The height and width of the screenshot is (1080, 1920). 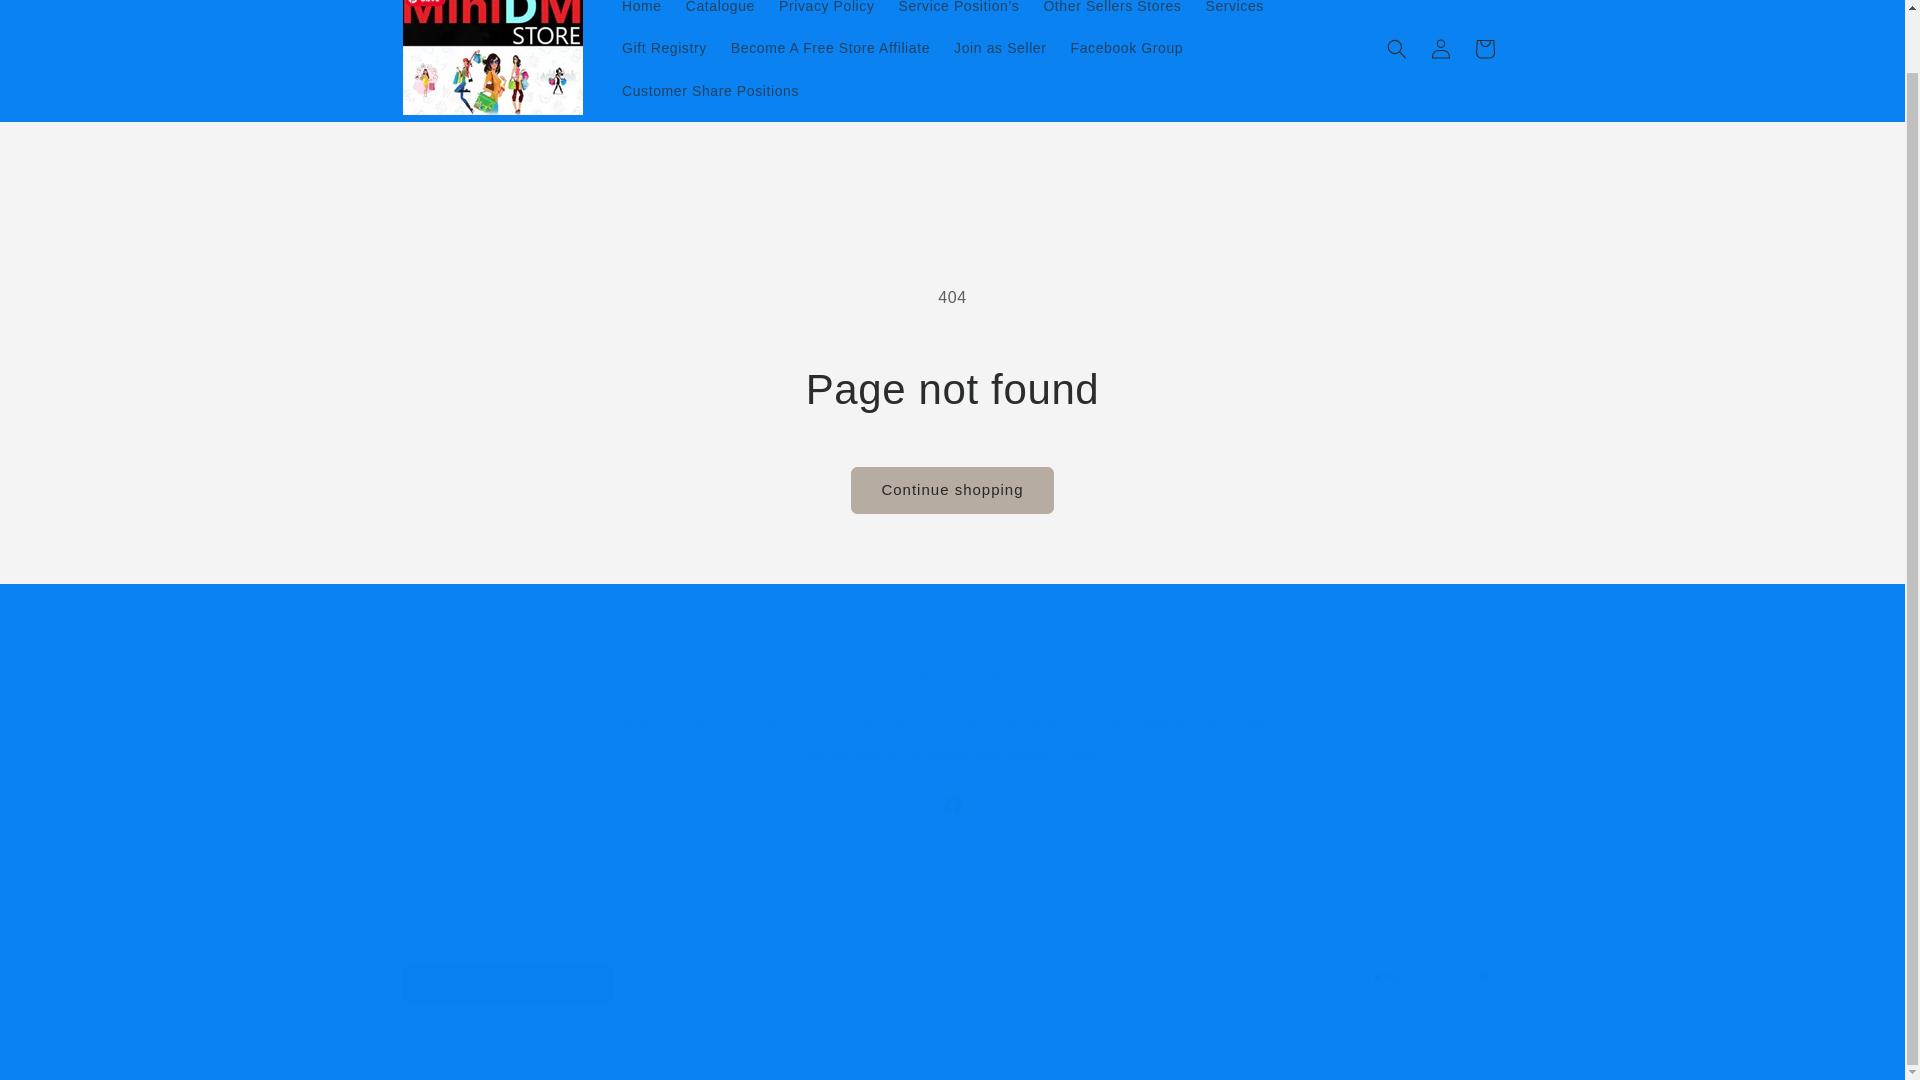 I want to click on Refund policy, so click(x=1013, y=721).